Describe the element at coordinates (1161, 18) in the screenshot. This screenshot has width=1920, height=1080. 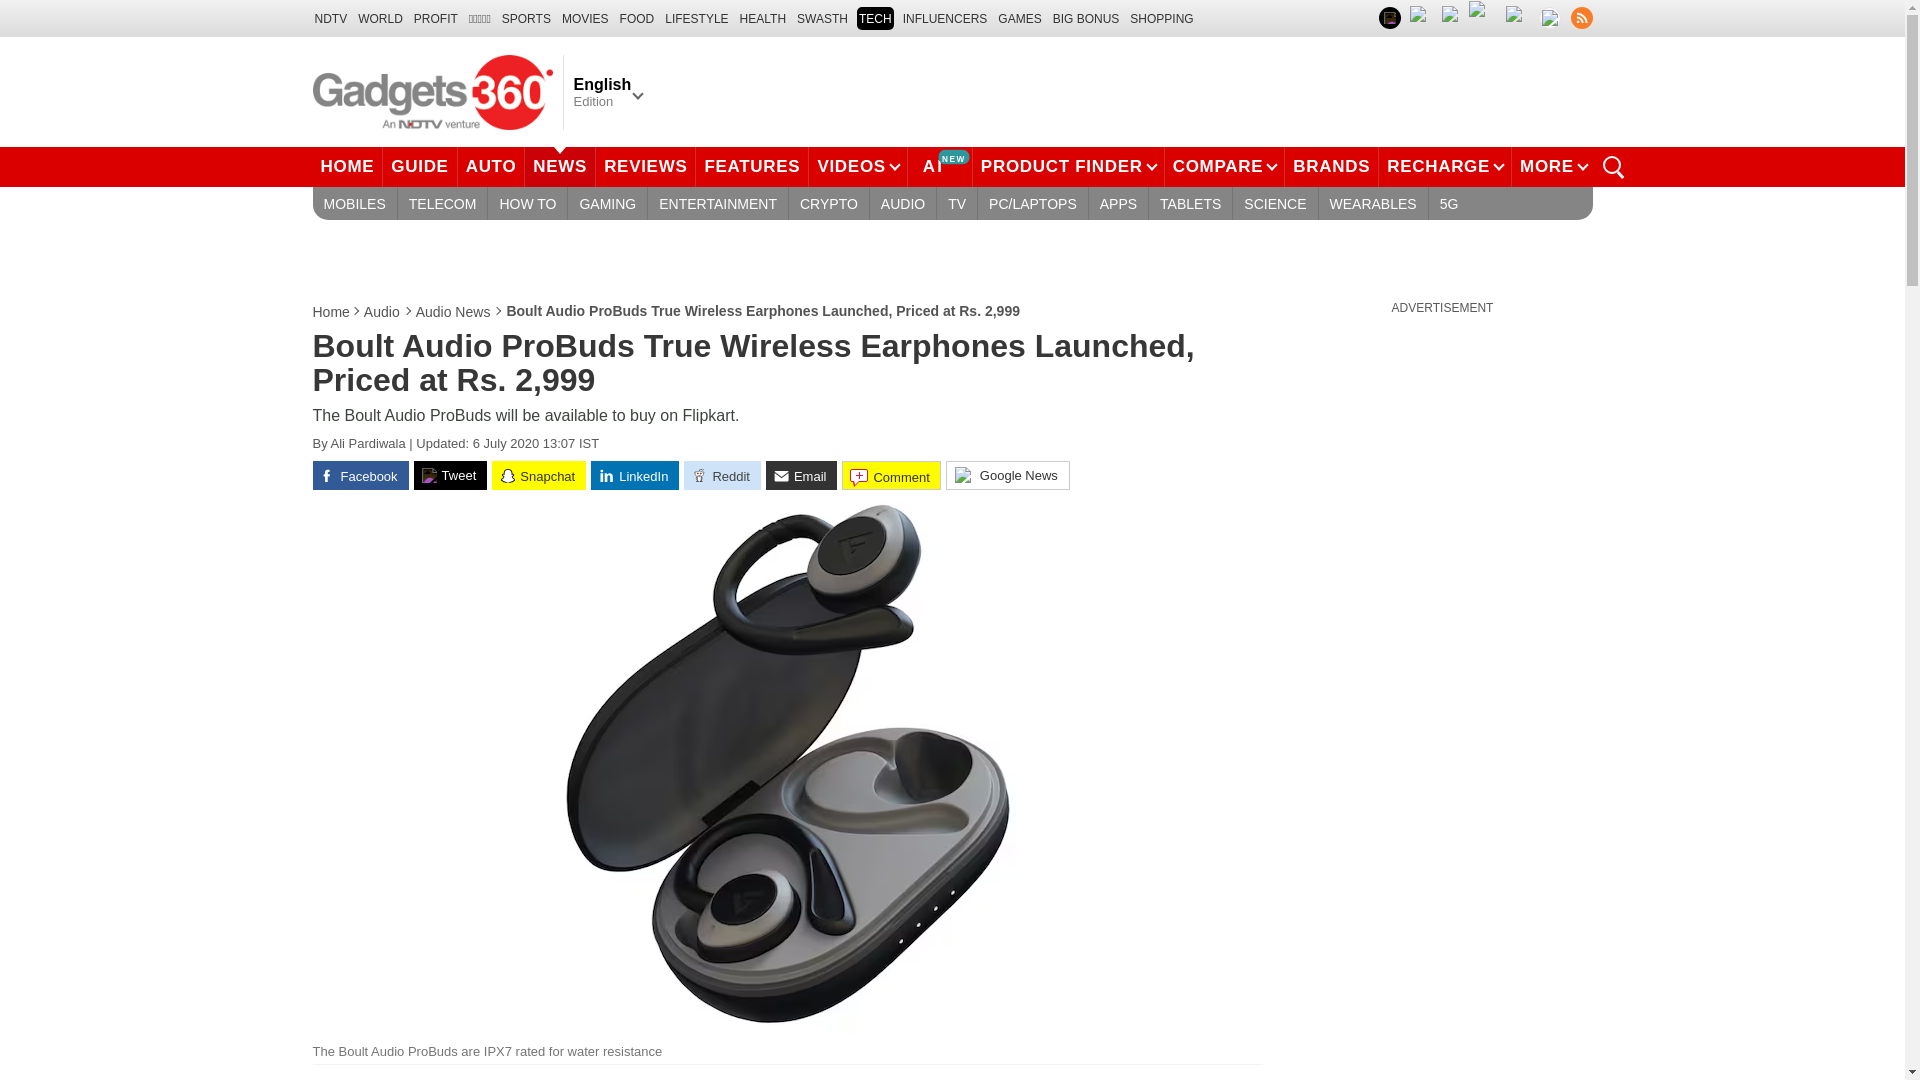
I see `SHOPPING` at that location.